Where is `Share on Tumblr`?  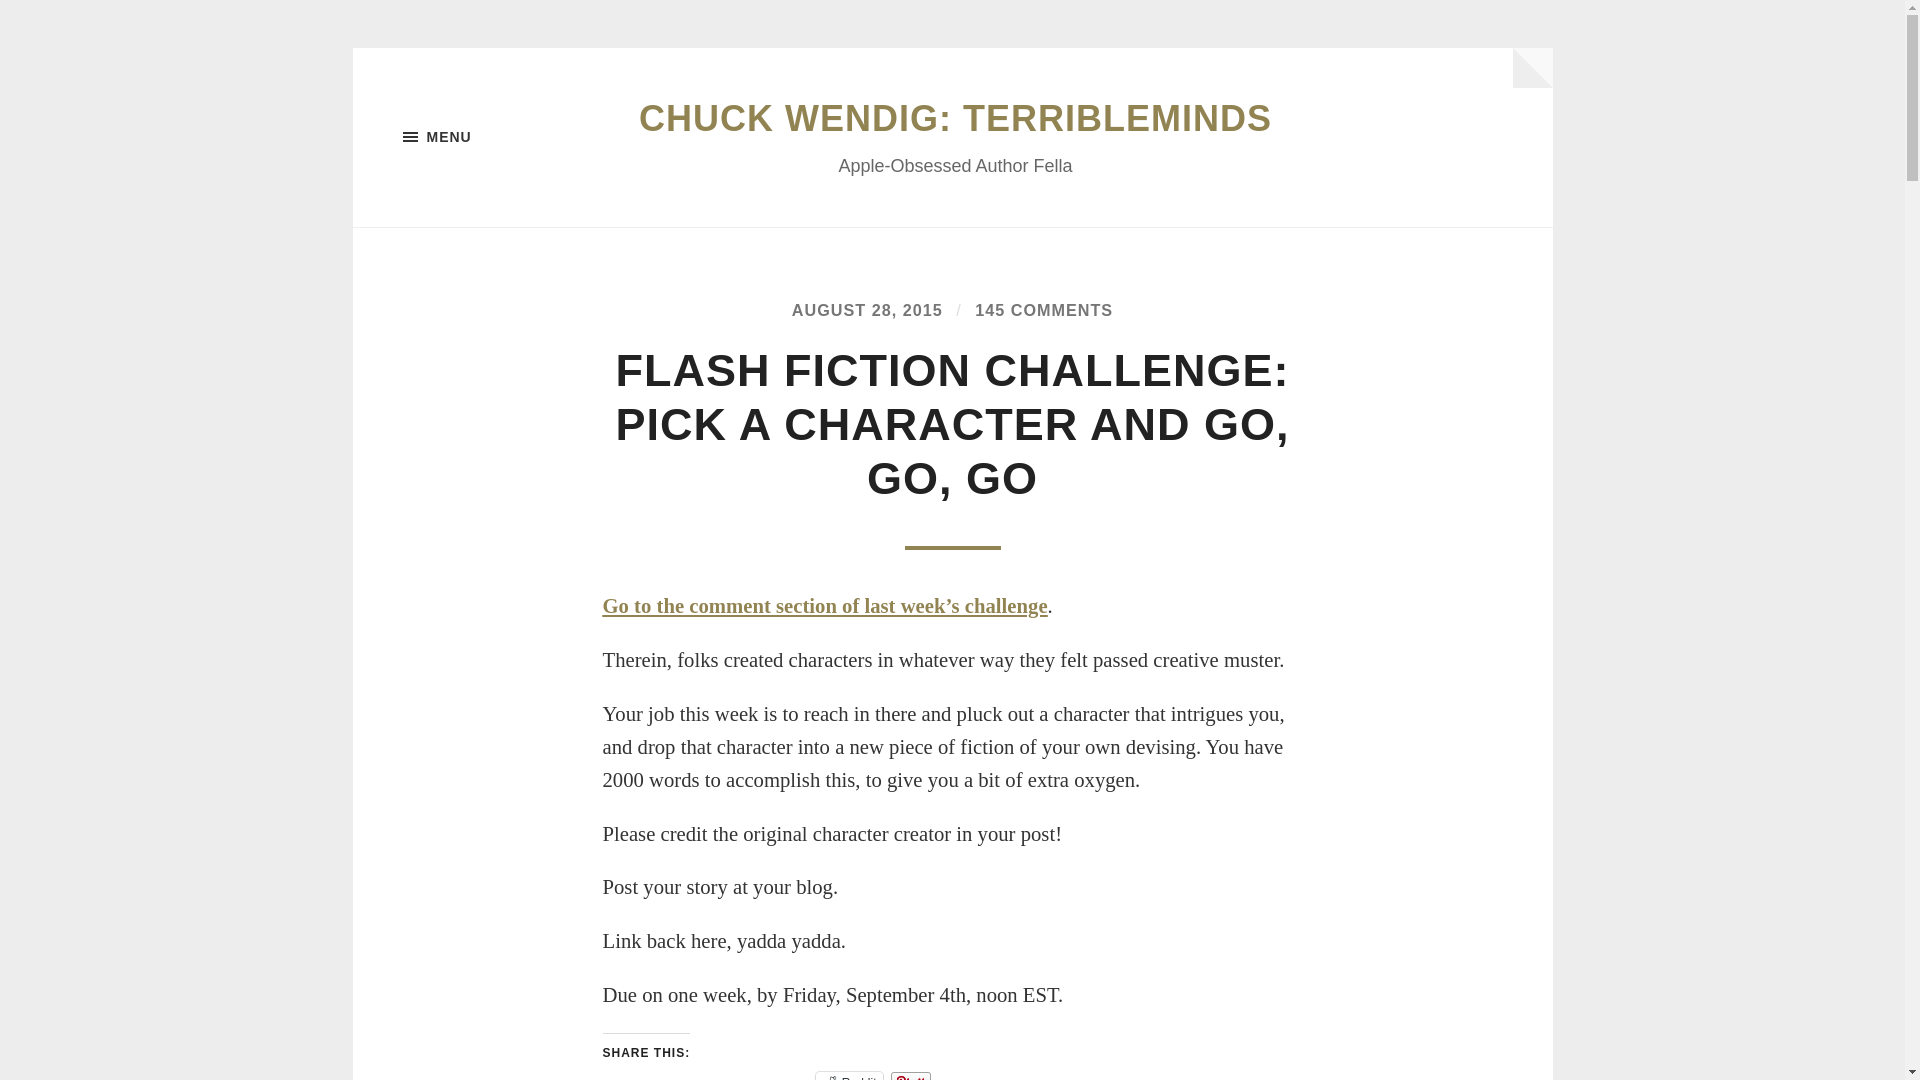
Share on Tumblr is located at coordinates (738, 1076).